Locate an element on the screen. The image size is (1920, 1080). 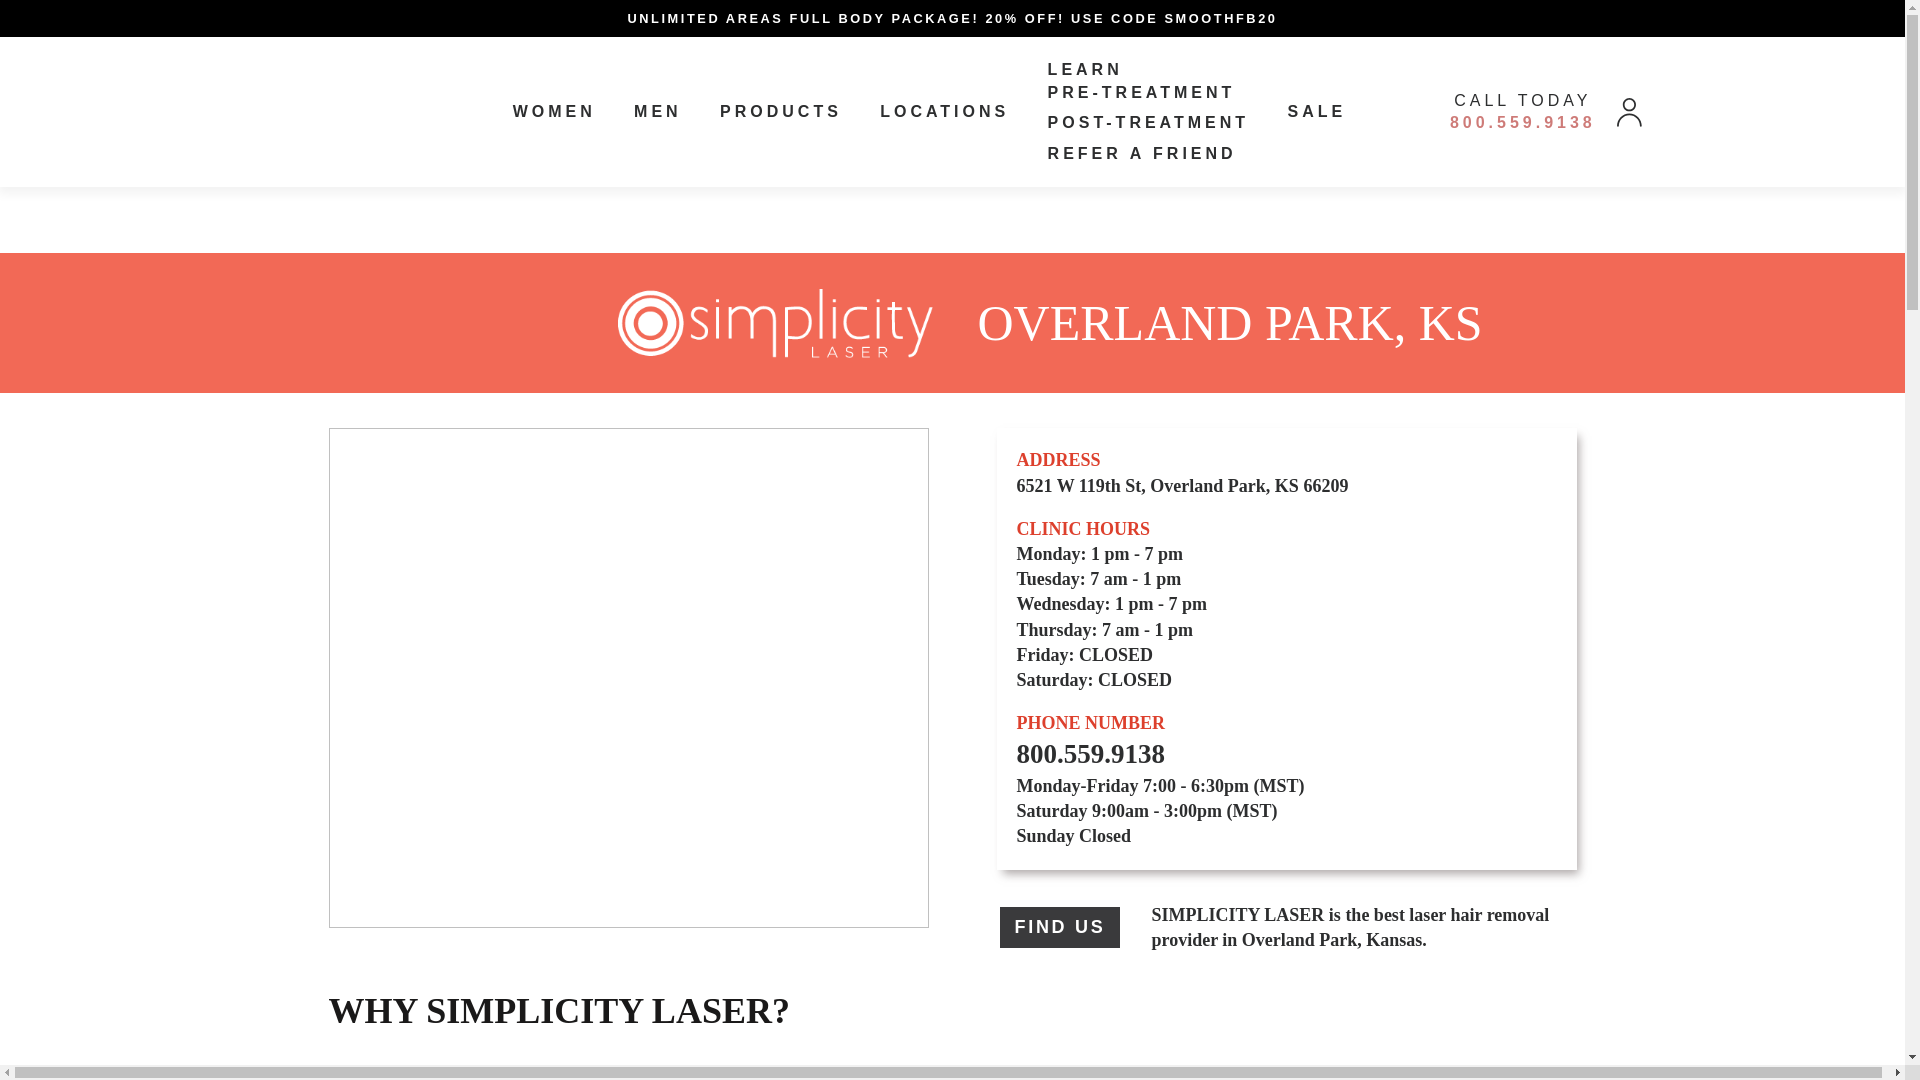
PRODUCTS is located at coordinates (781, 110).